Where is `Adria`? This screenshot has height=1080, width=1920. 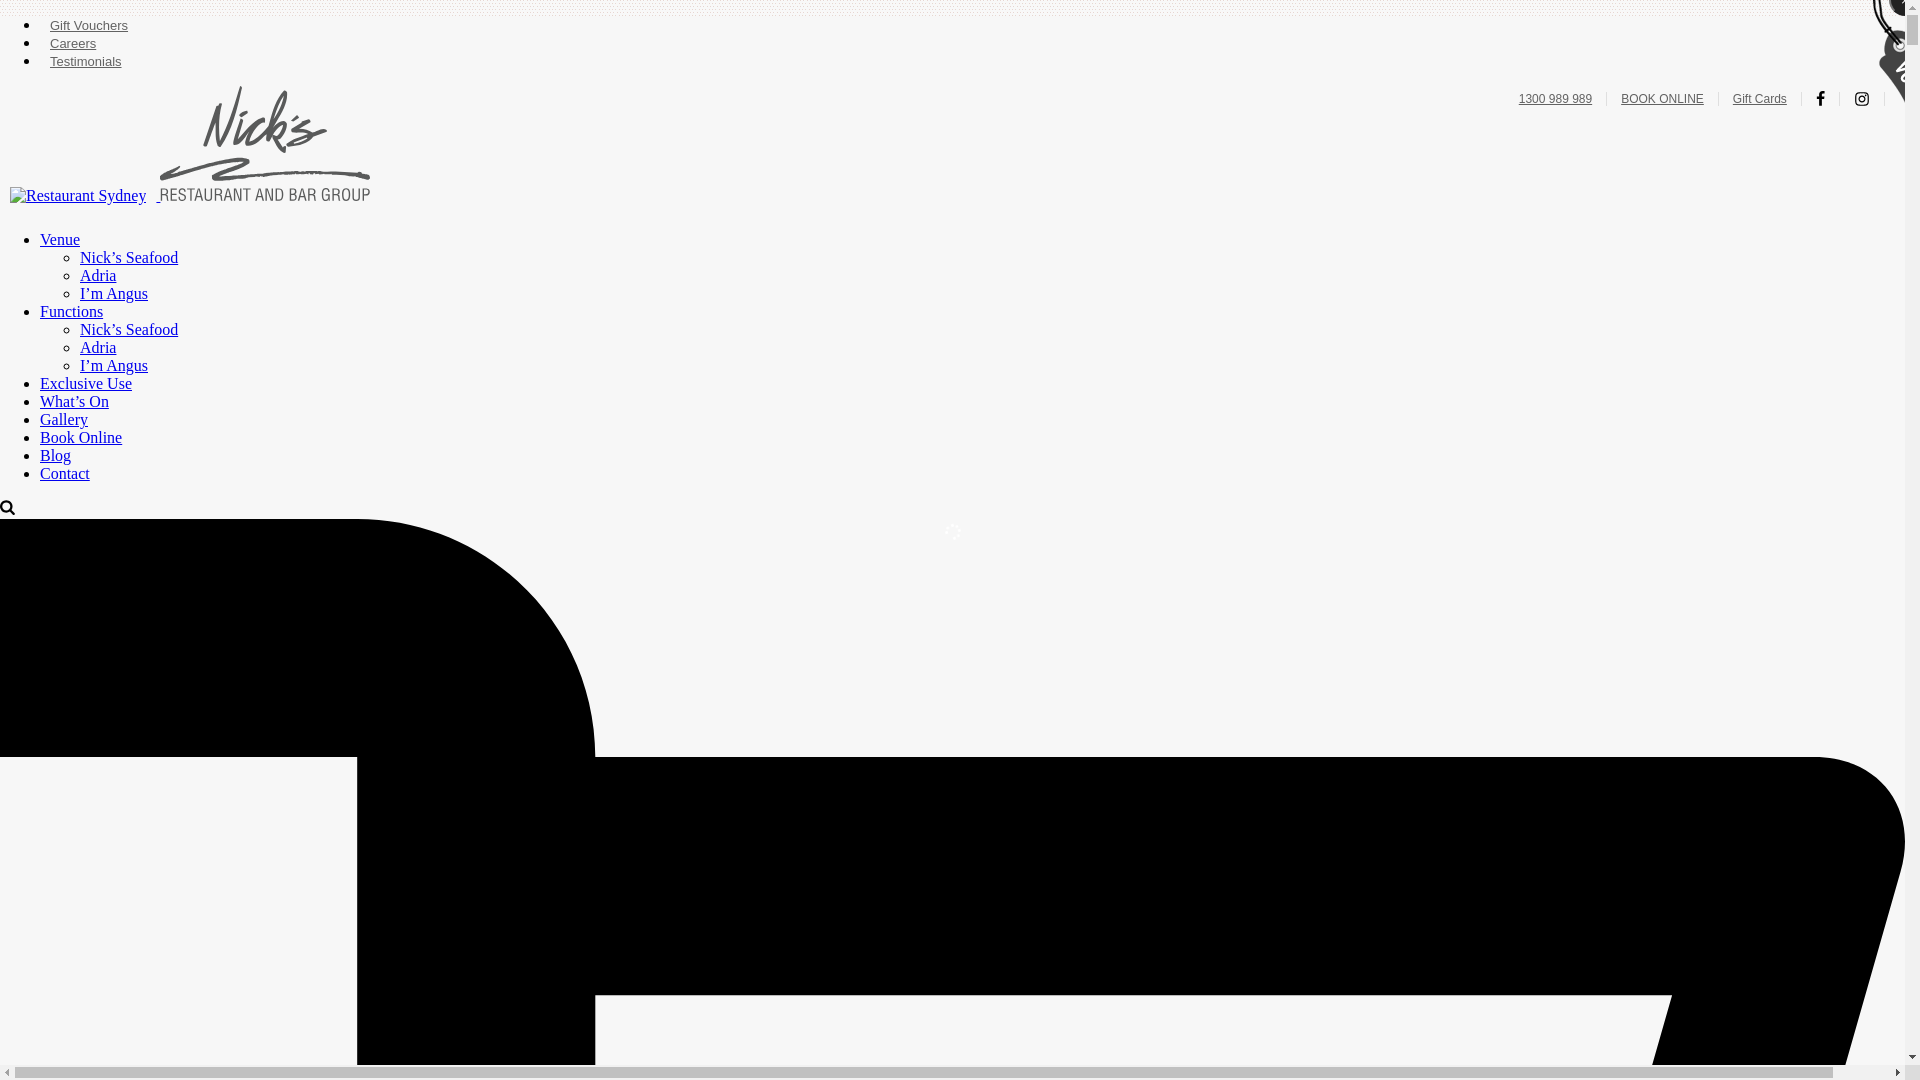
Adria is located at coordinates (98, 276).